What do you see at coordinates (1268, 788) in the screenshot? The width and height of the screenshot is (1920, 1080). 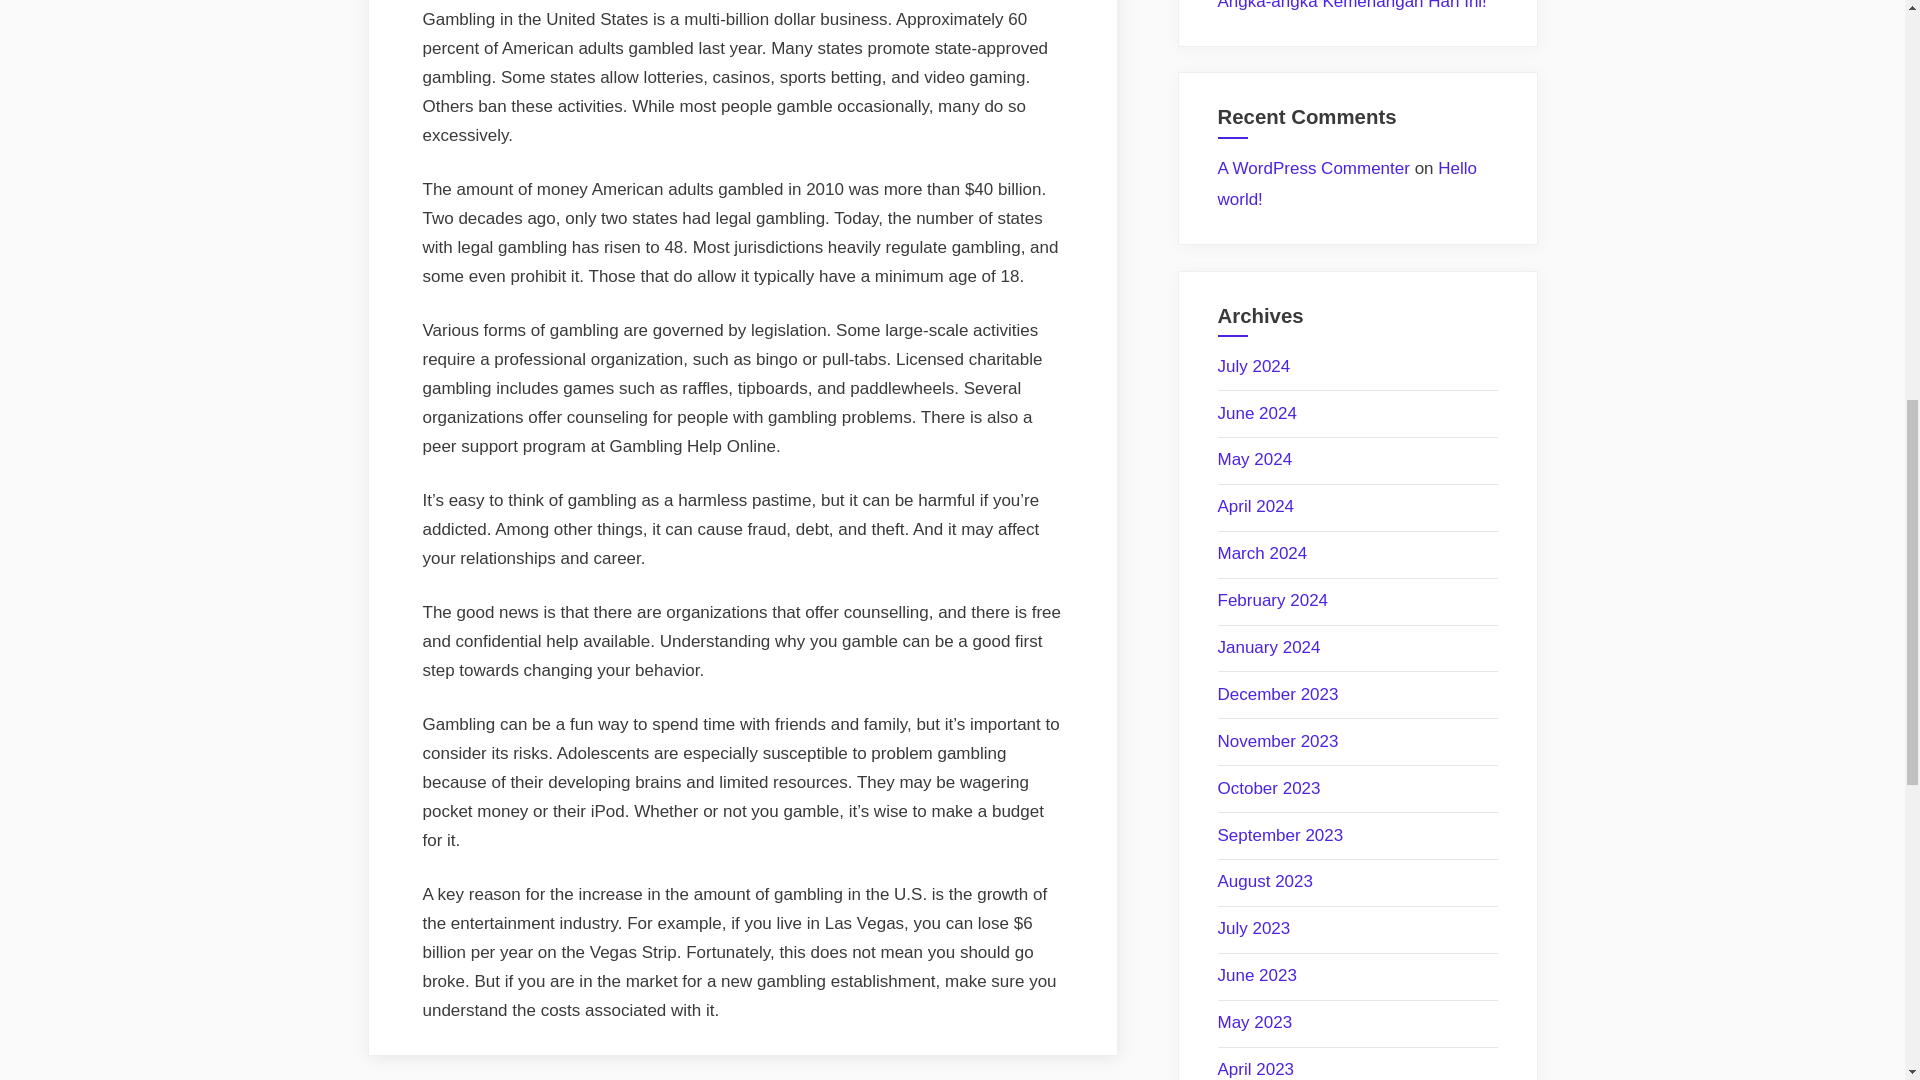 I see `October 2023` at bounding box center [1268, 788].